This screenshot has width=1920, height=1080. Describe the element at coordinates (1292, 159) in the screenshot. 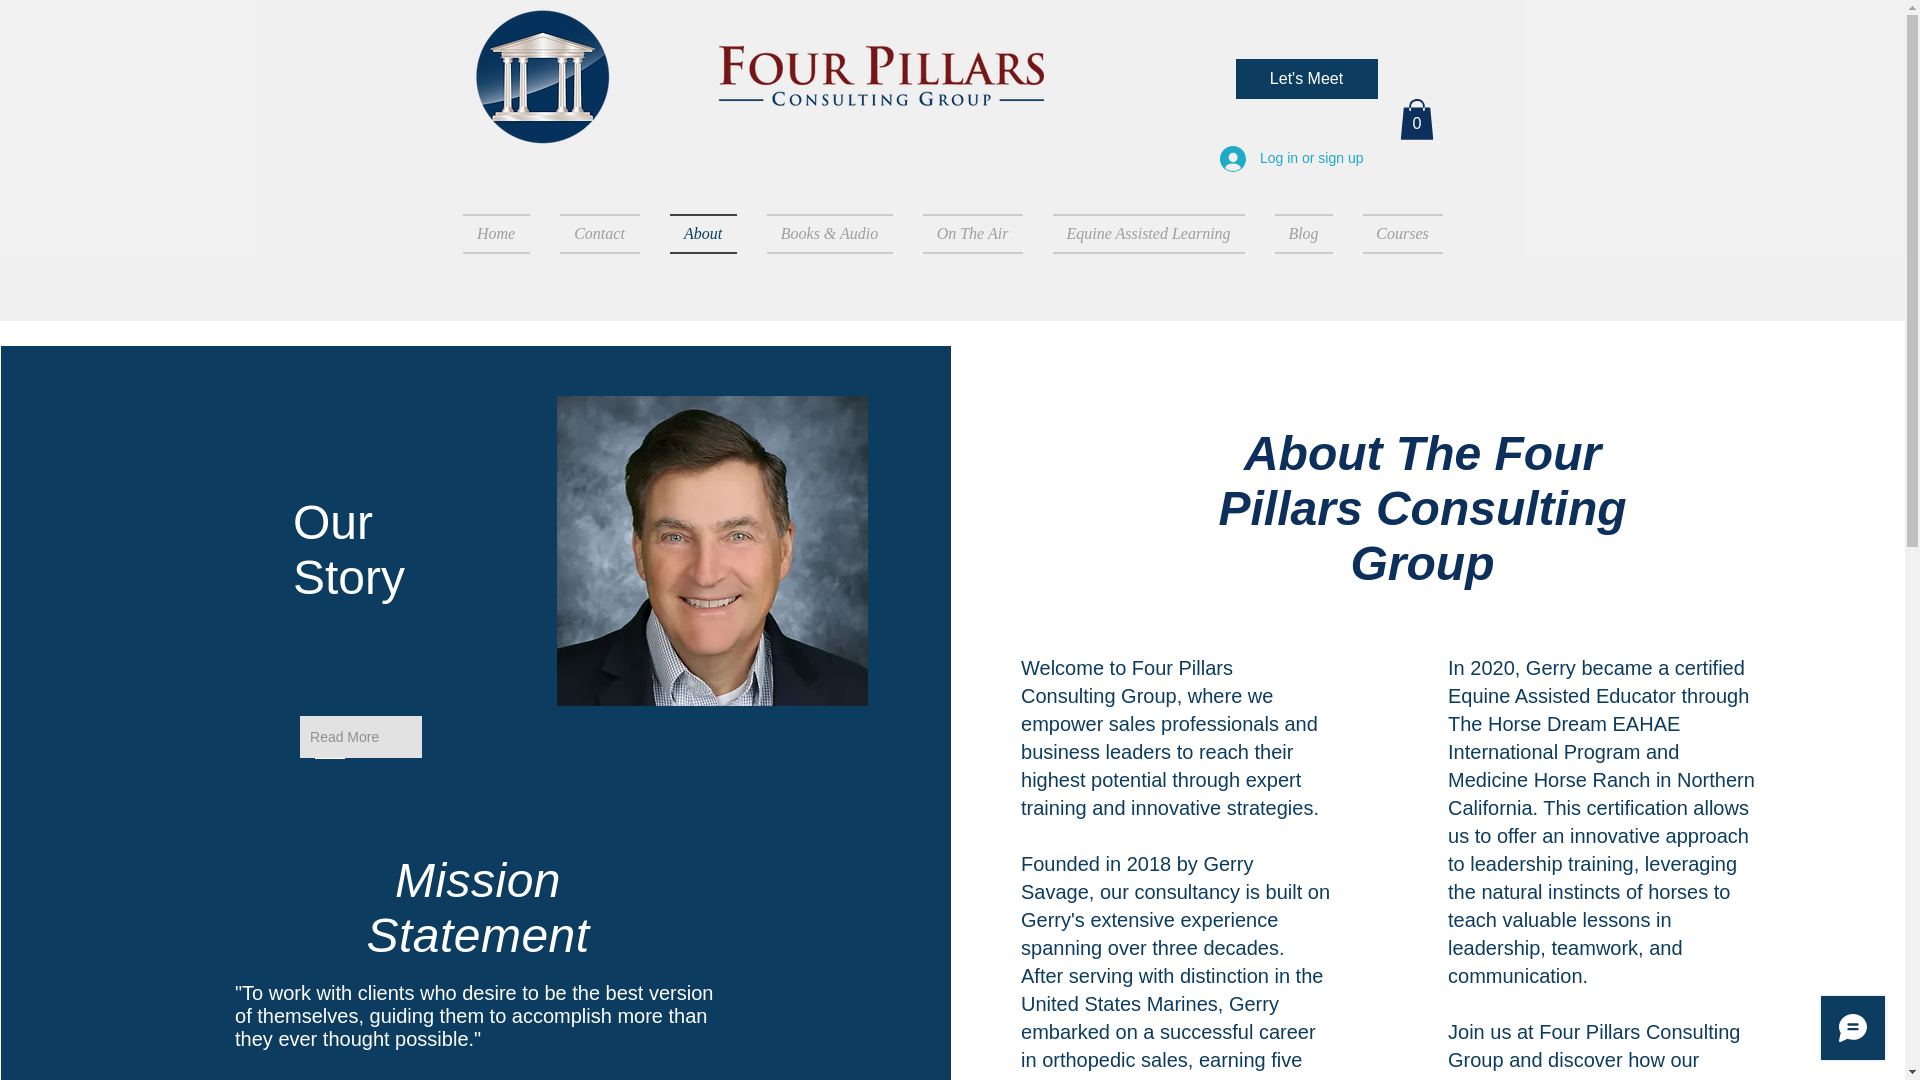

I see `Log in or sign up` at that location.